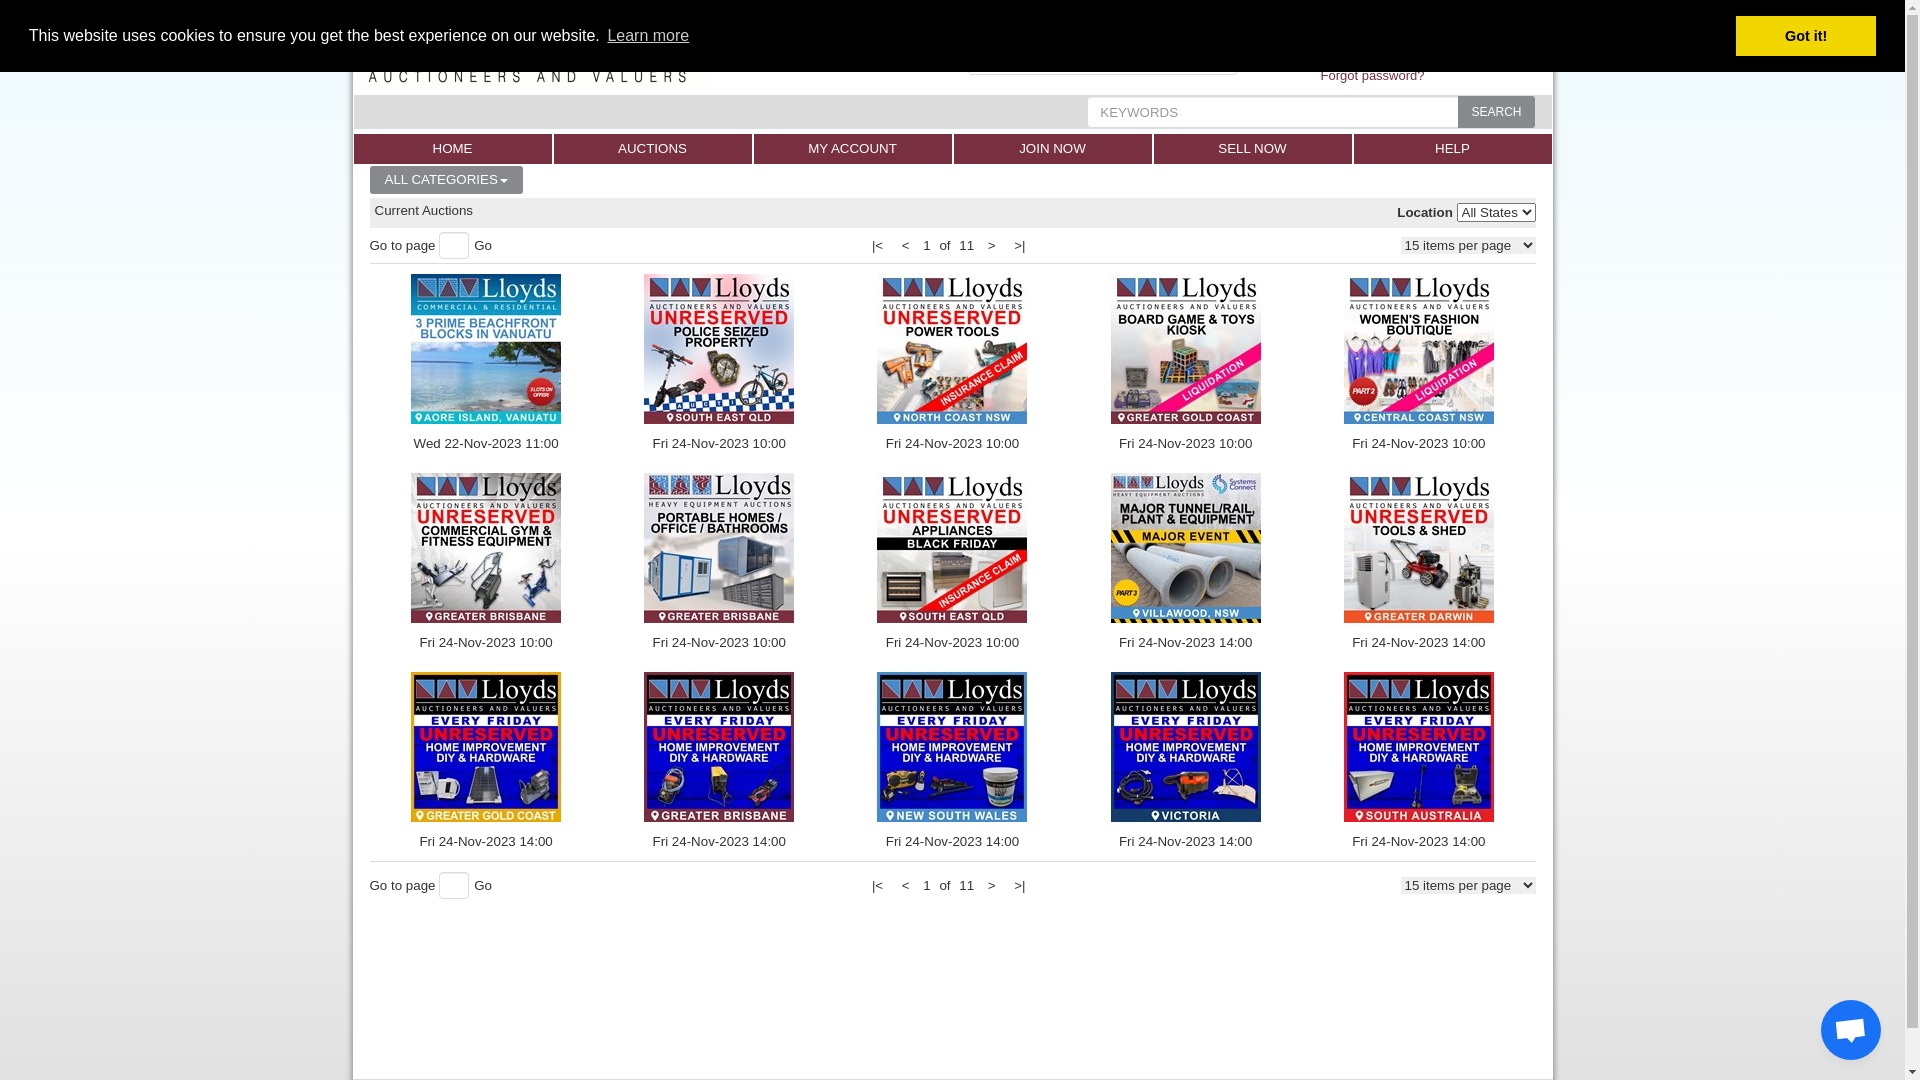  What do you see at coordinates (486, 562) in the screenshot?
I see `Fri 24-Nov-2023 10:00` at bounding box center [486, 562].